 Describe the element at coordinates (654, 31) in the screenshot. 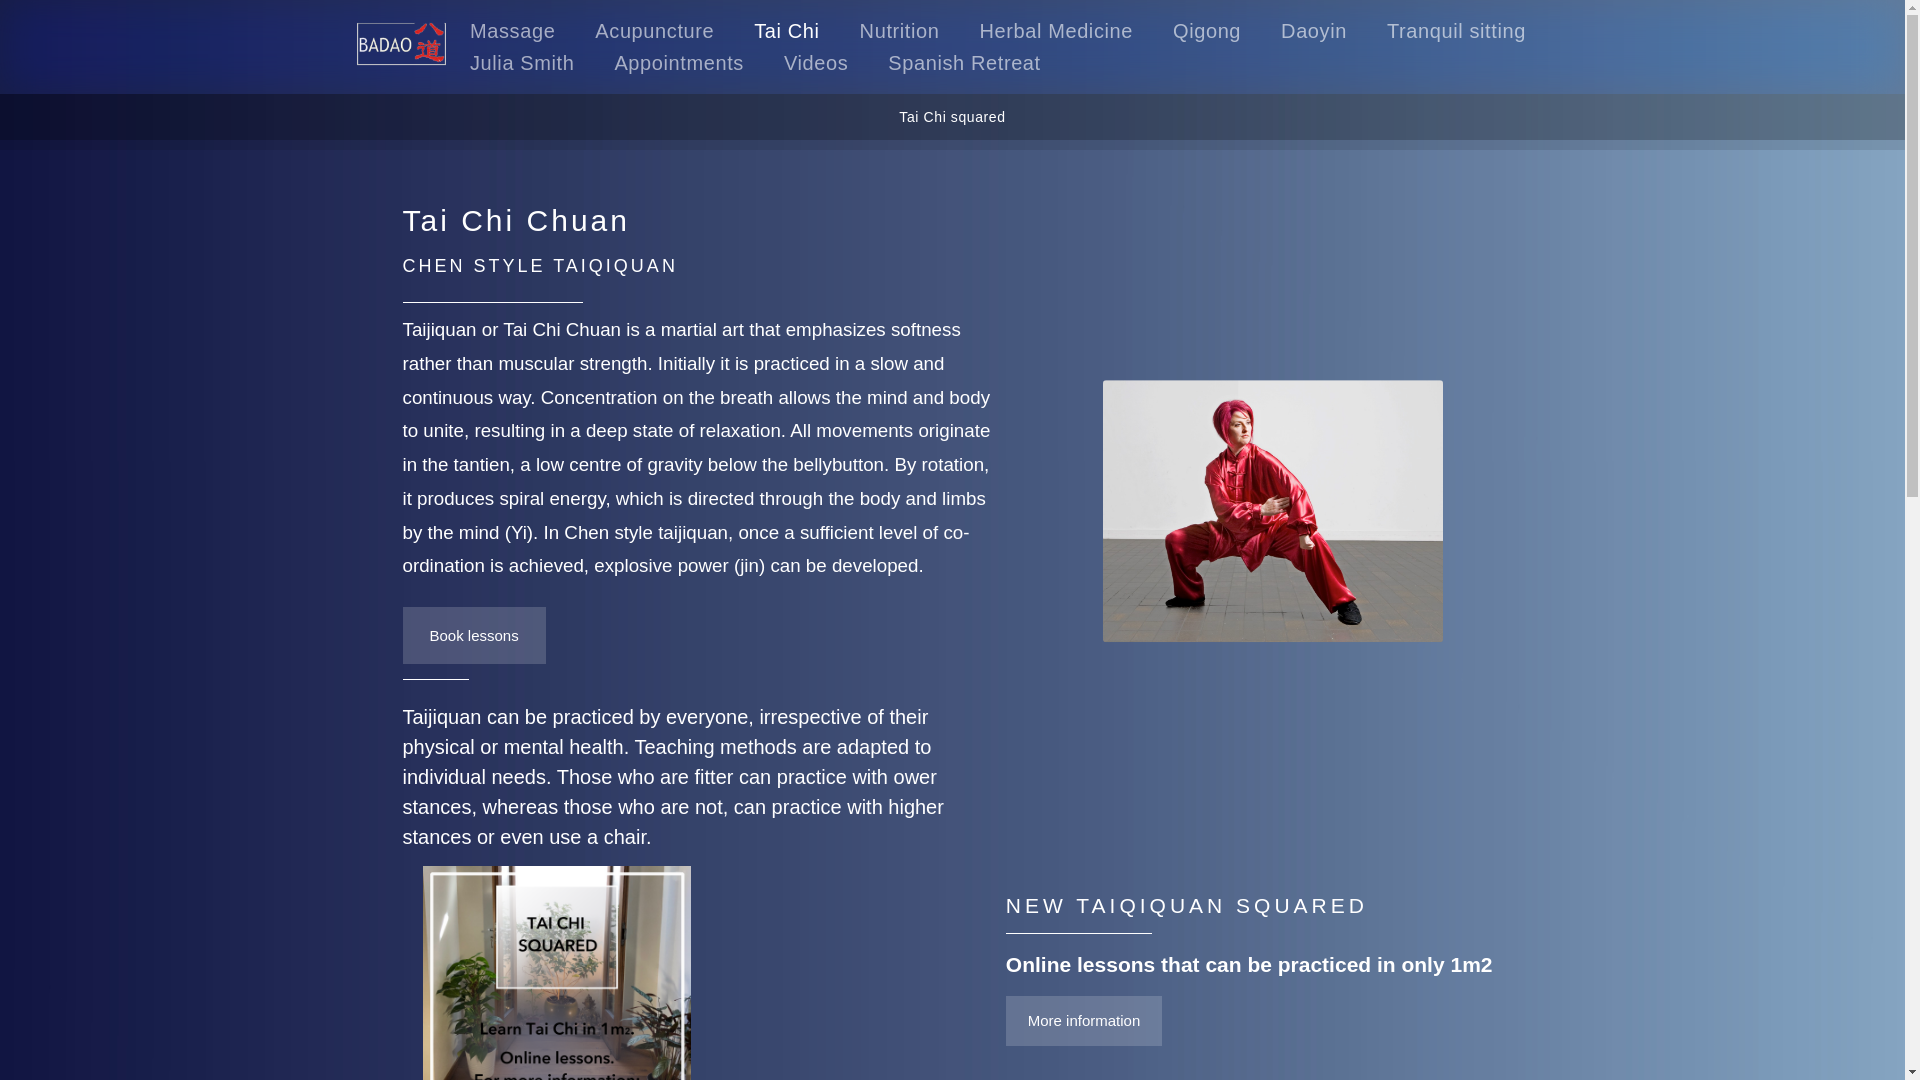

I see `Acupuncture` at that location.